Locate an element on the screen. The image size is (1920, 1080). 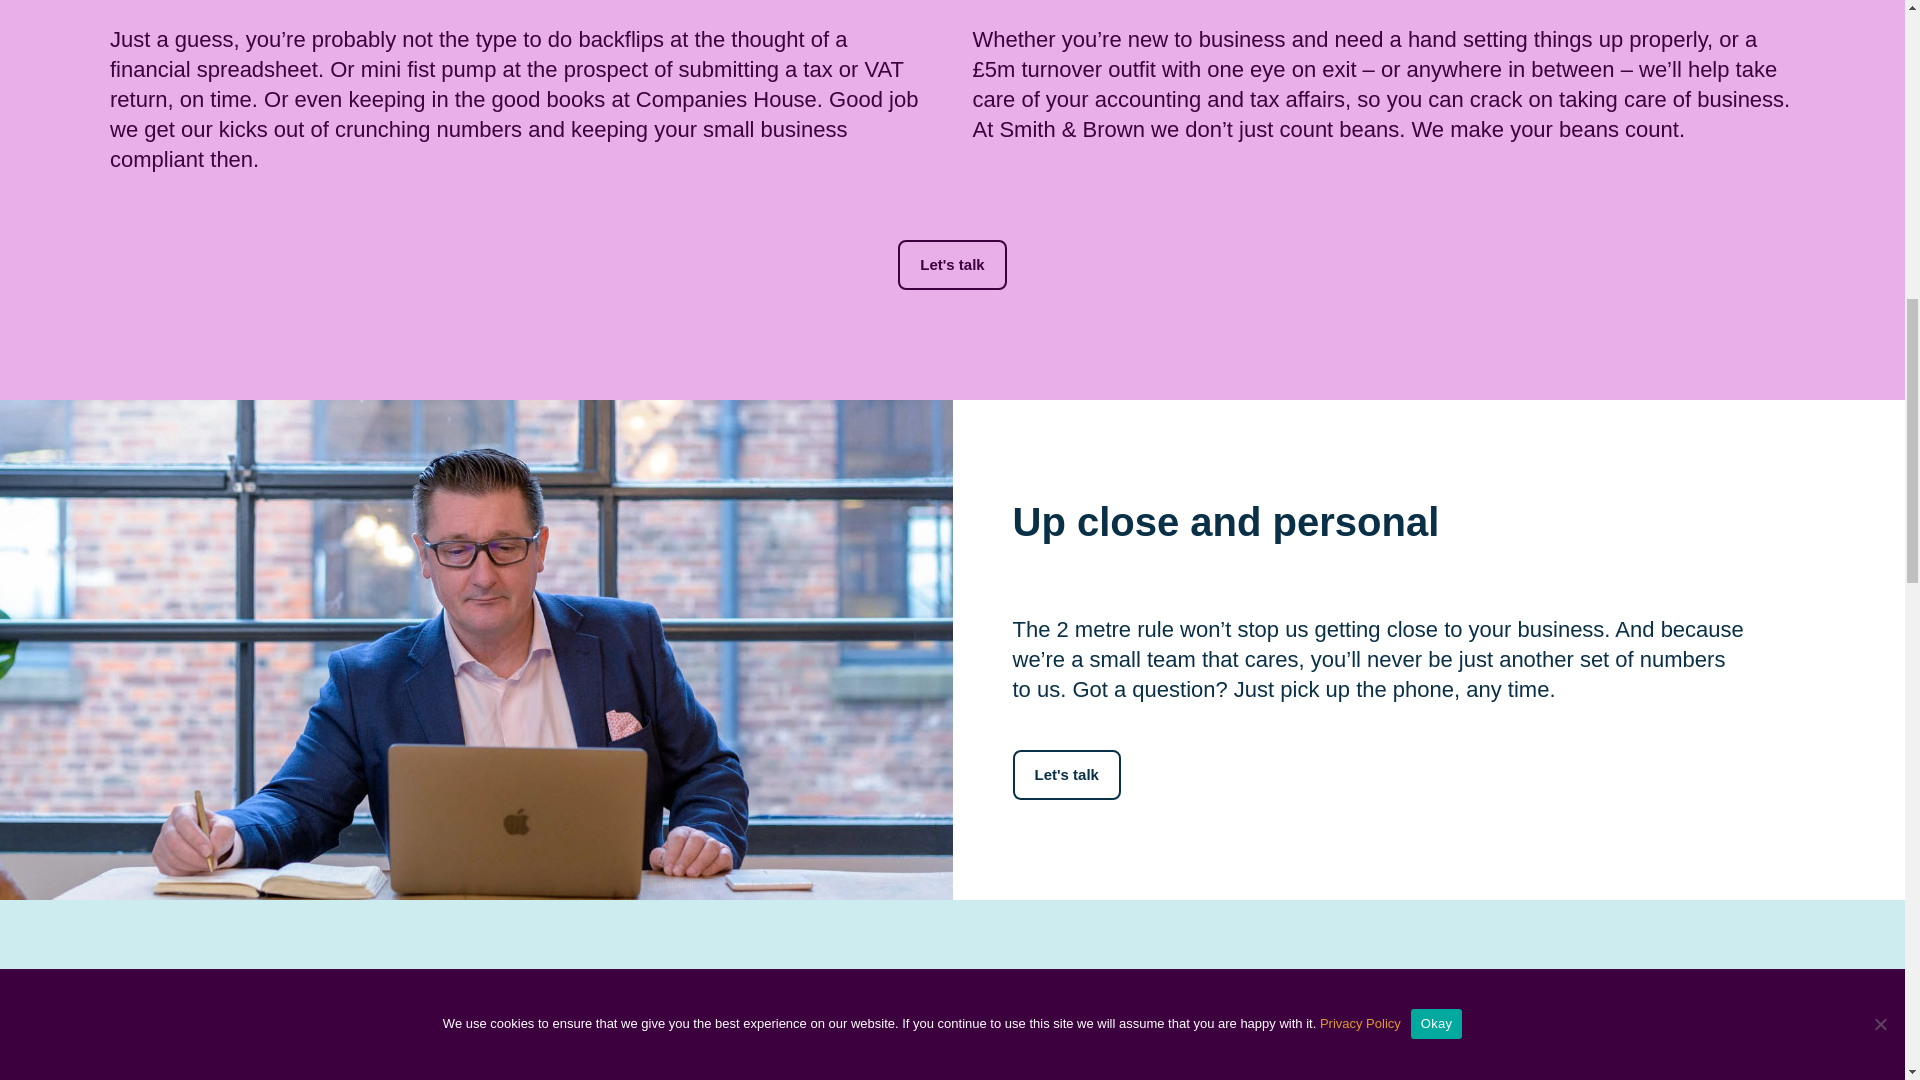
Let's talk is located at coordinates (952, 264).